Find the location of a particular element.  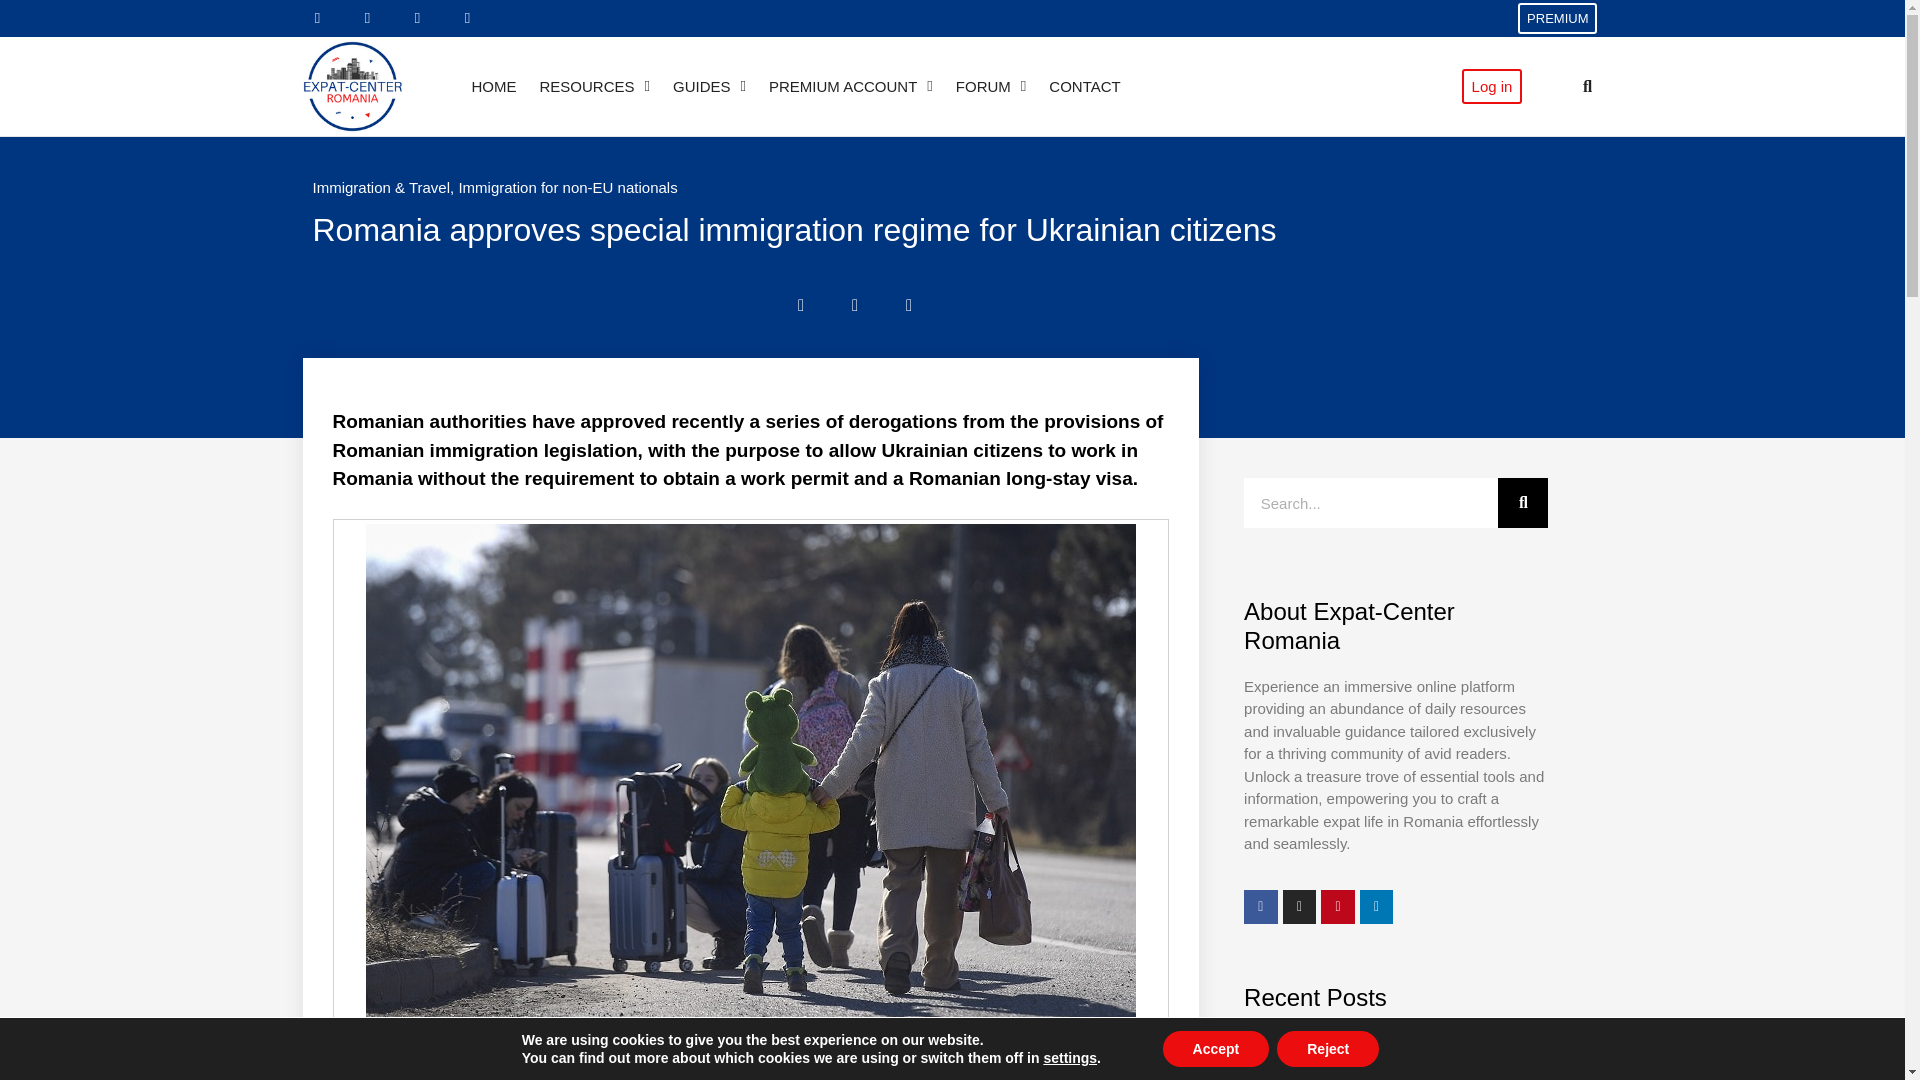

PREMIUM ACCOUNT is located at coordinates (851, 86).